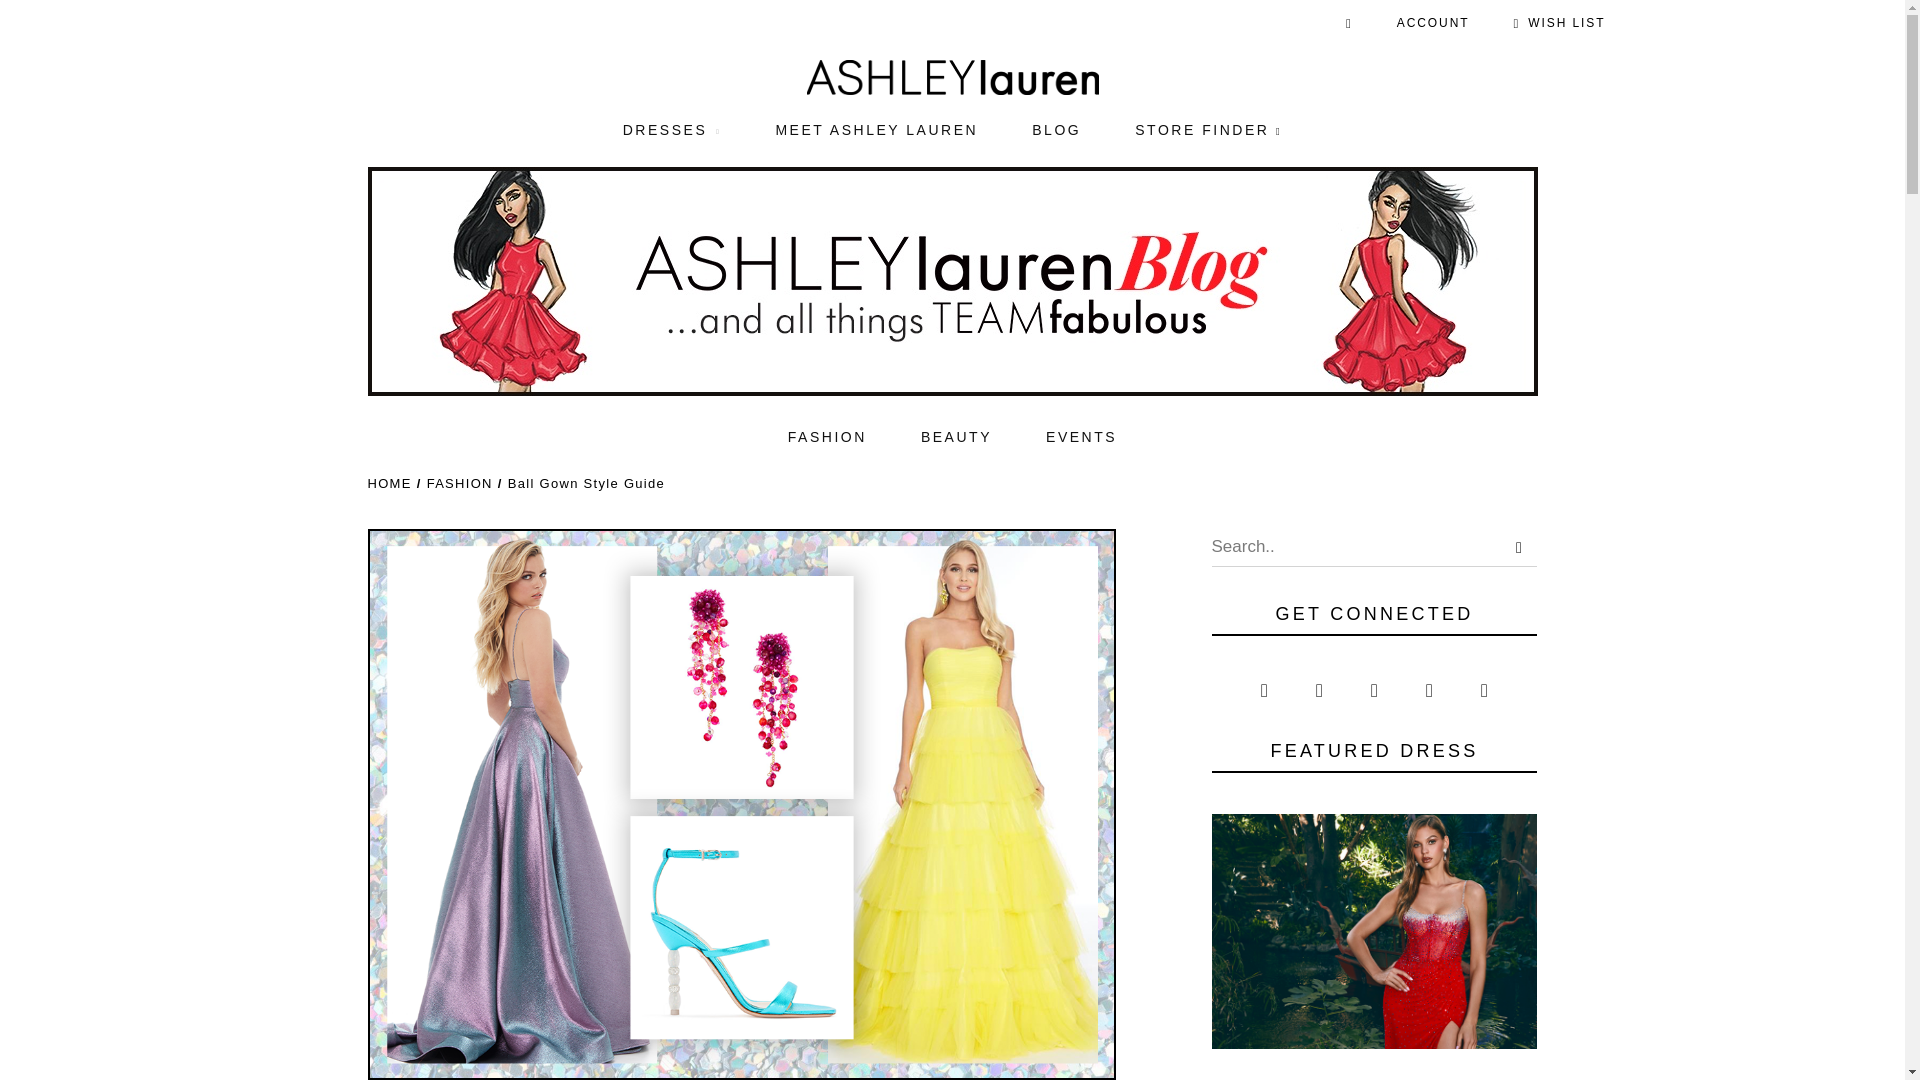 The image size is (1920, 1080). I want to click on Twitter, so click(1429, 690).